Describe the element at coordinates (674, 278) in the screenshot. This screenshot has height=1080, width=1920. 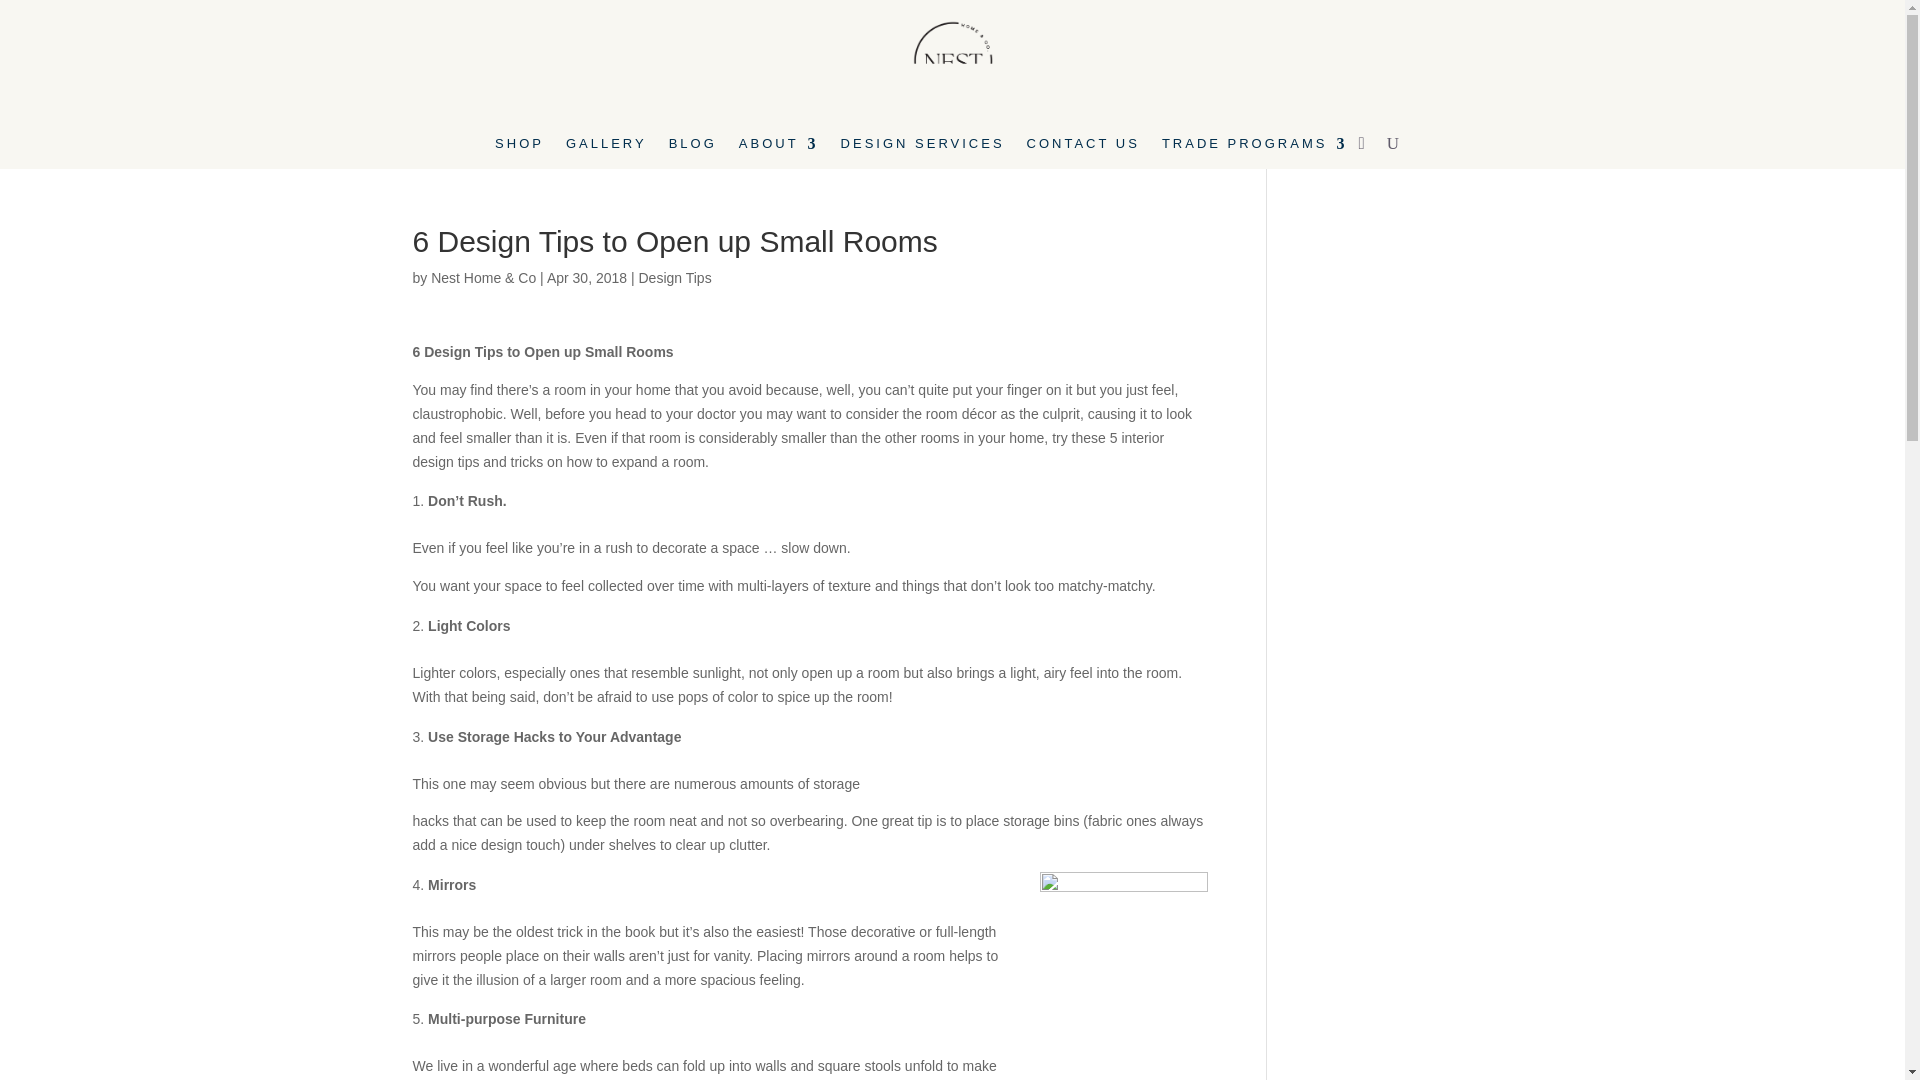
I see `Design Tips` at that location.